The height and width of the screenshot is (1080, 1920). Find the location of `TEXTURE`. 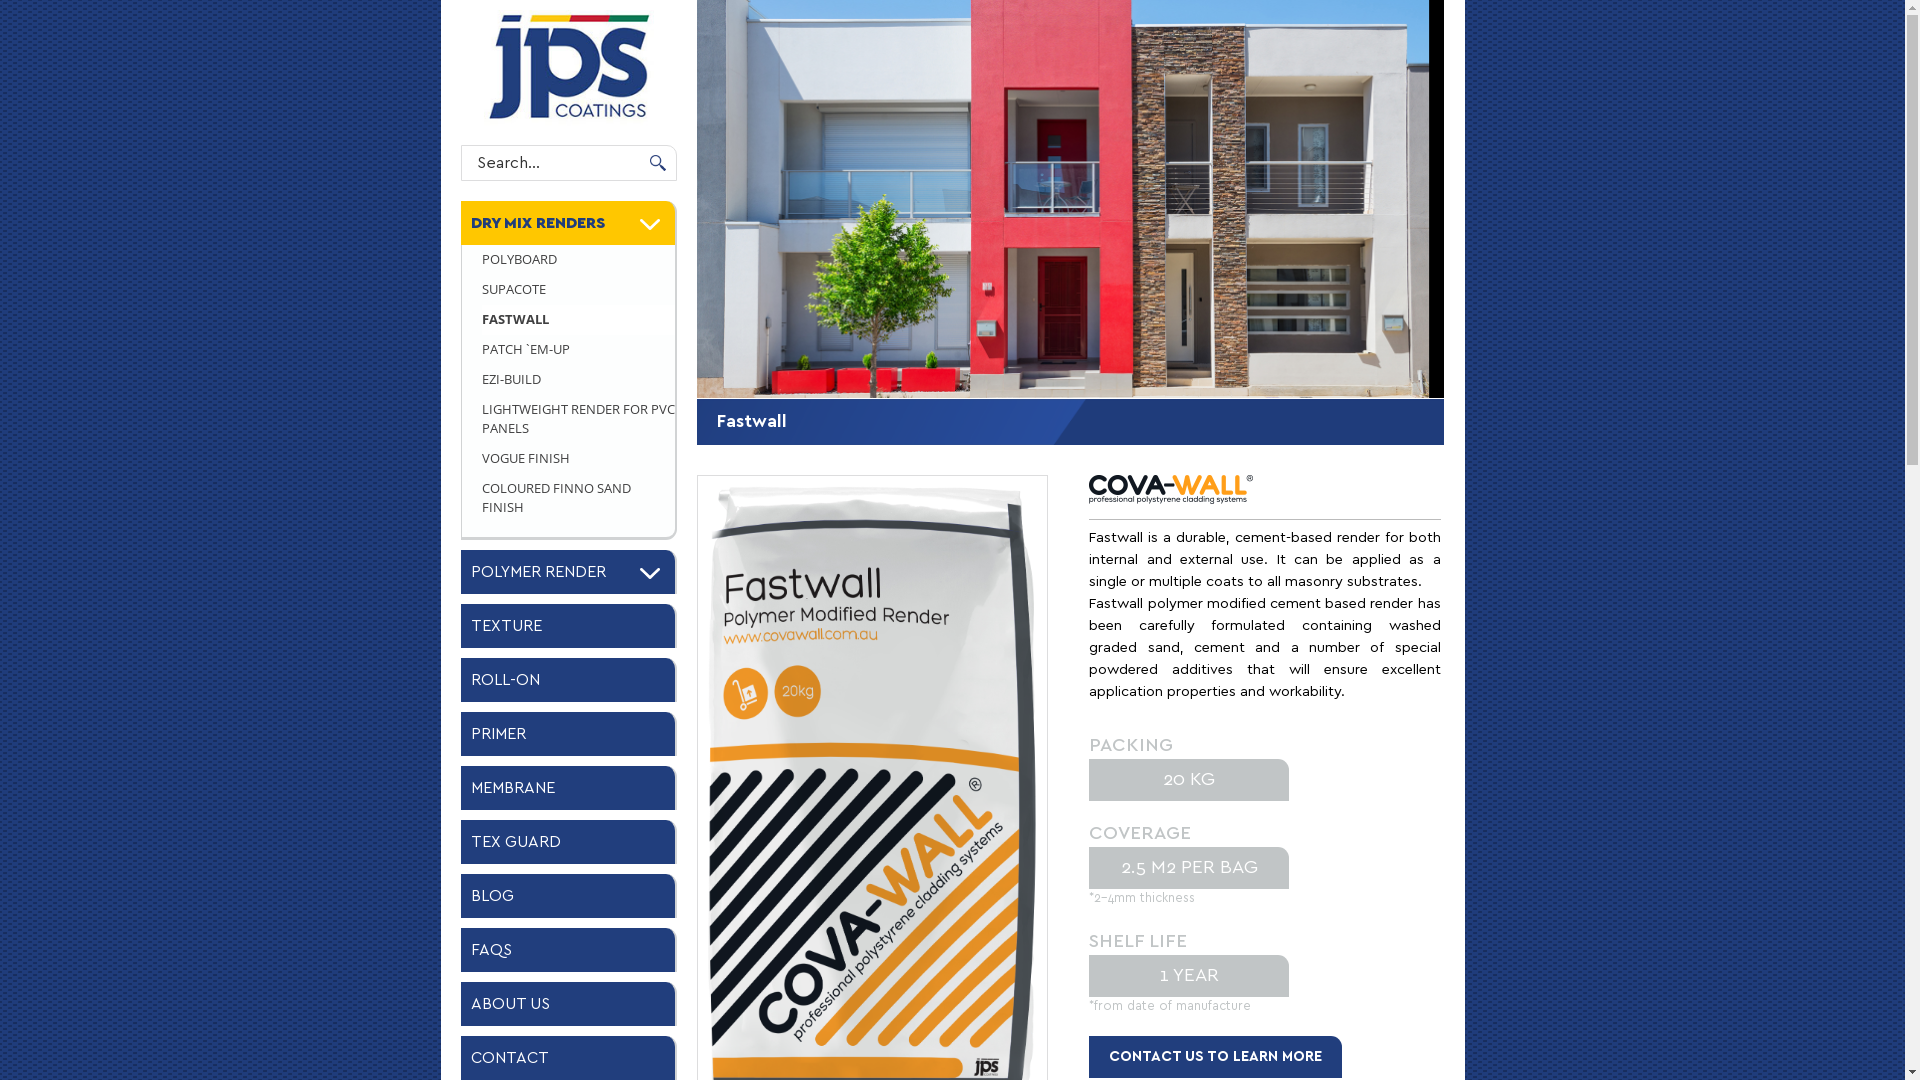

TEXTURE is located at coordinates (569, 626).